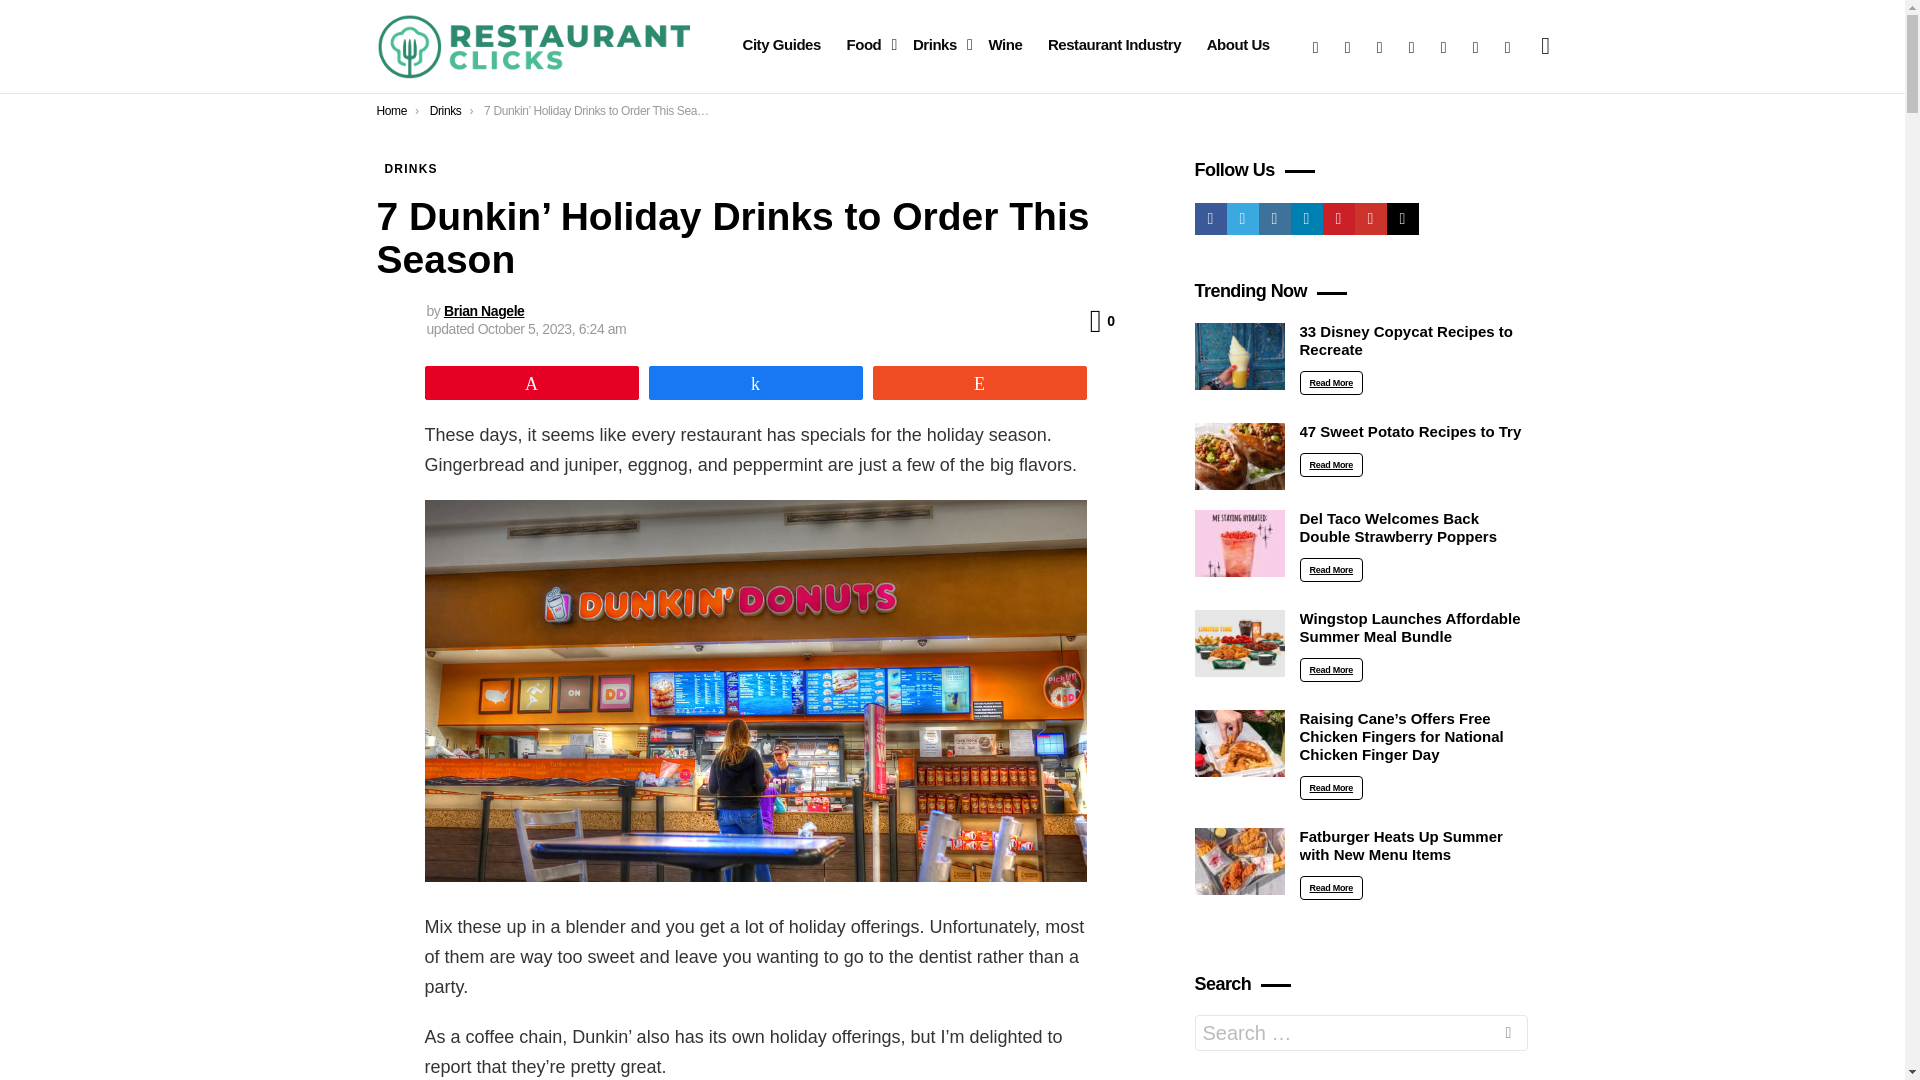 This screenshot has width=1920, height=1080. What do you see at coordinates (484, 310) in the screenshot?
I see `Posts by Brian Nagele` at bounding box center [484, 310].